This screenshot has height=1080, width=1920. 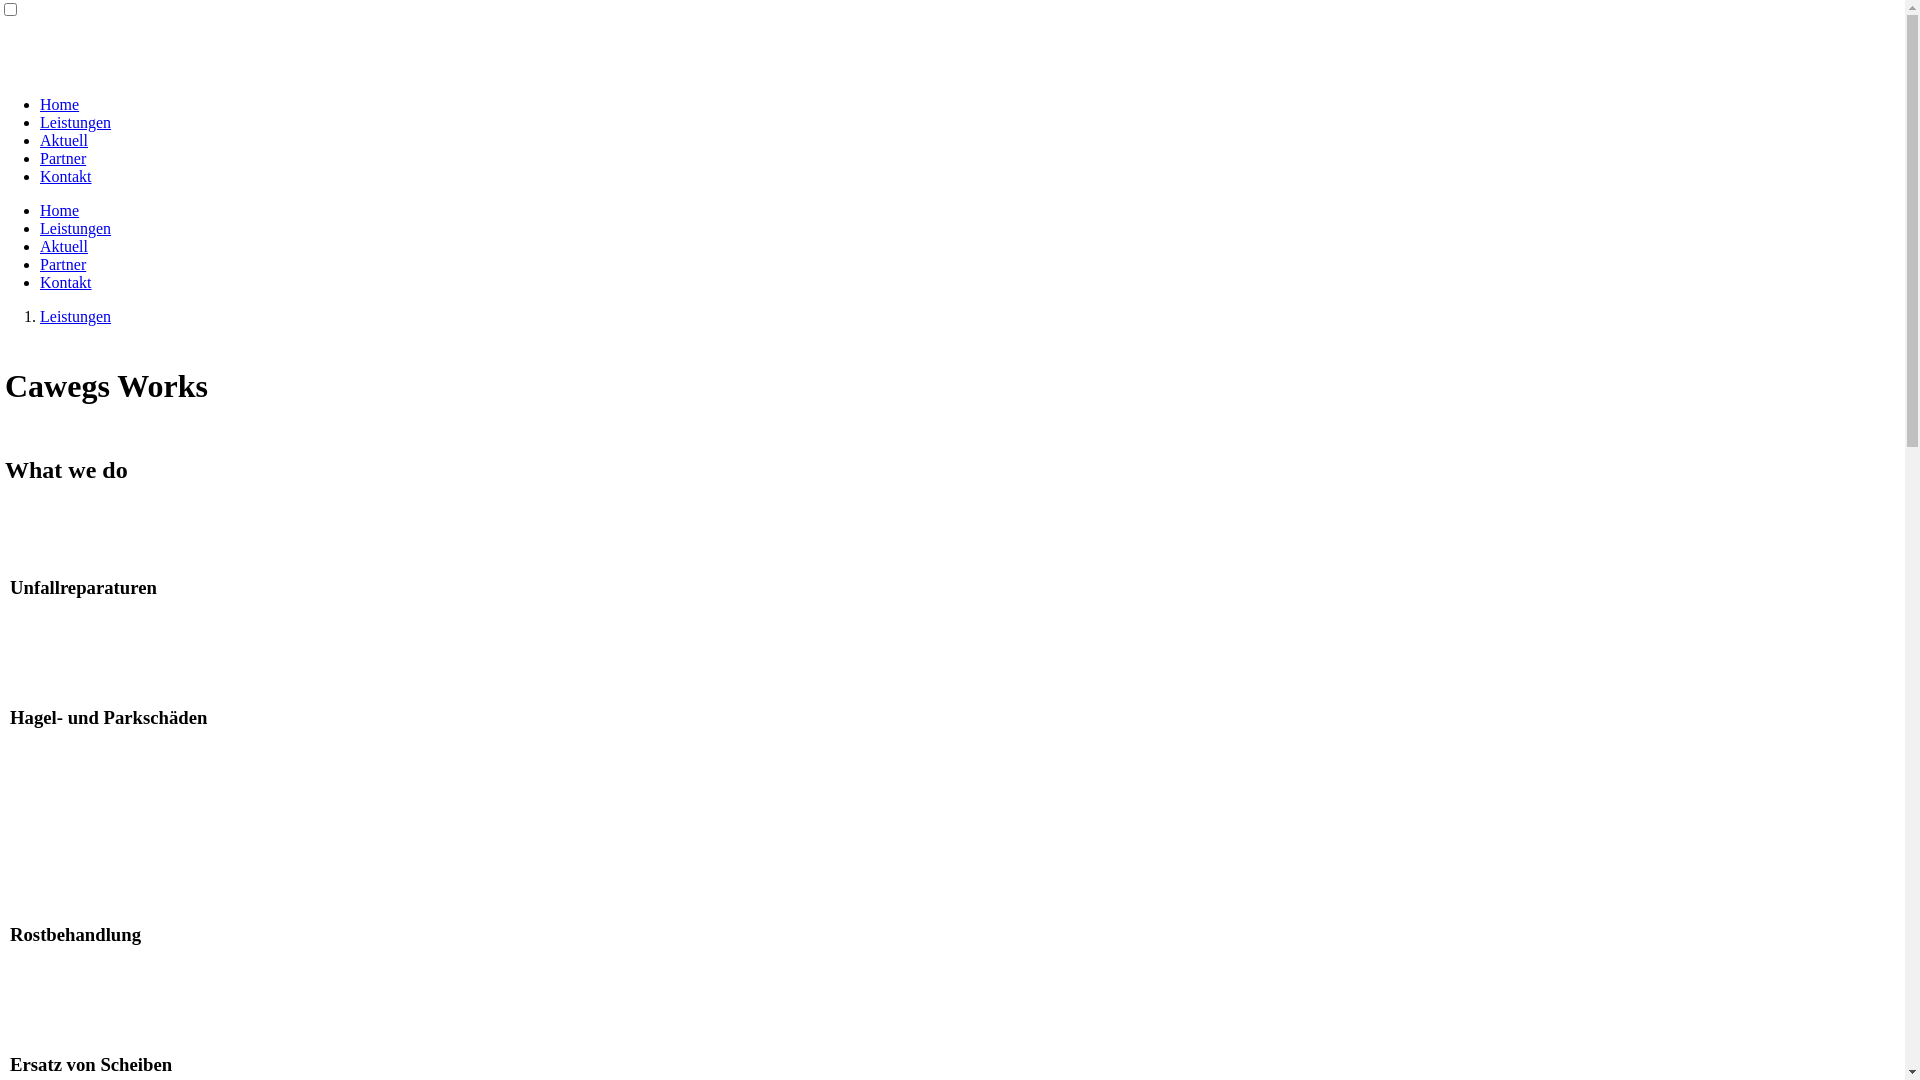 I want to click on Partner, so click(x=63, y=264).